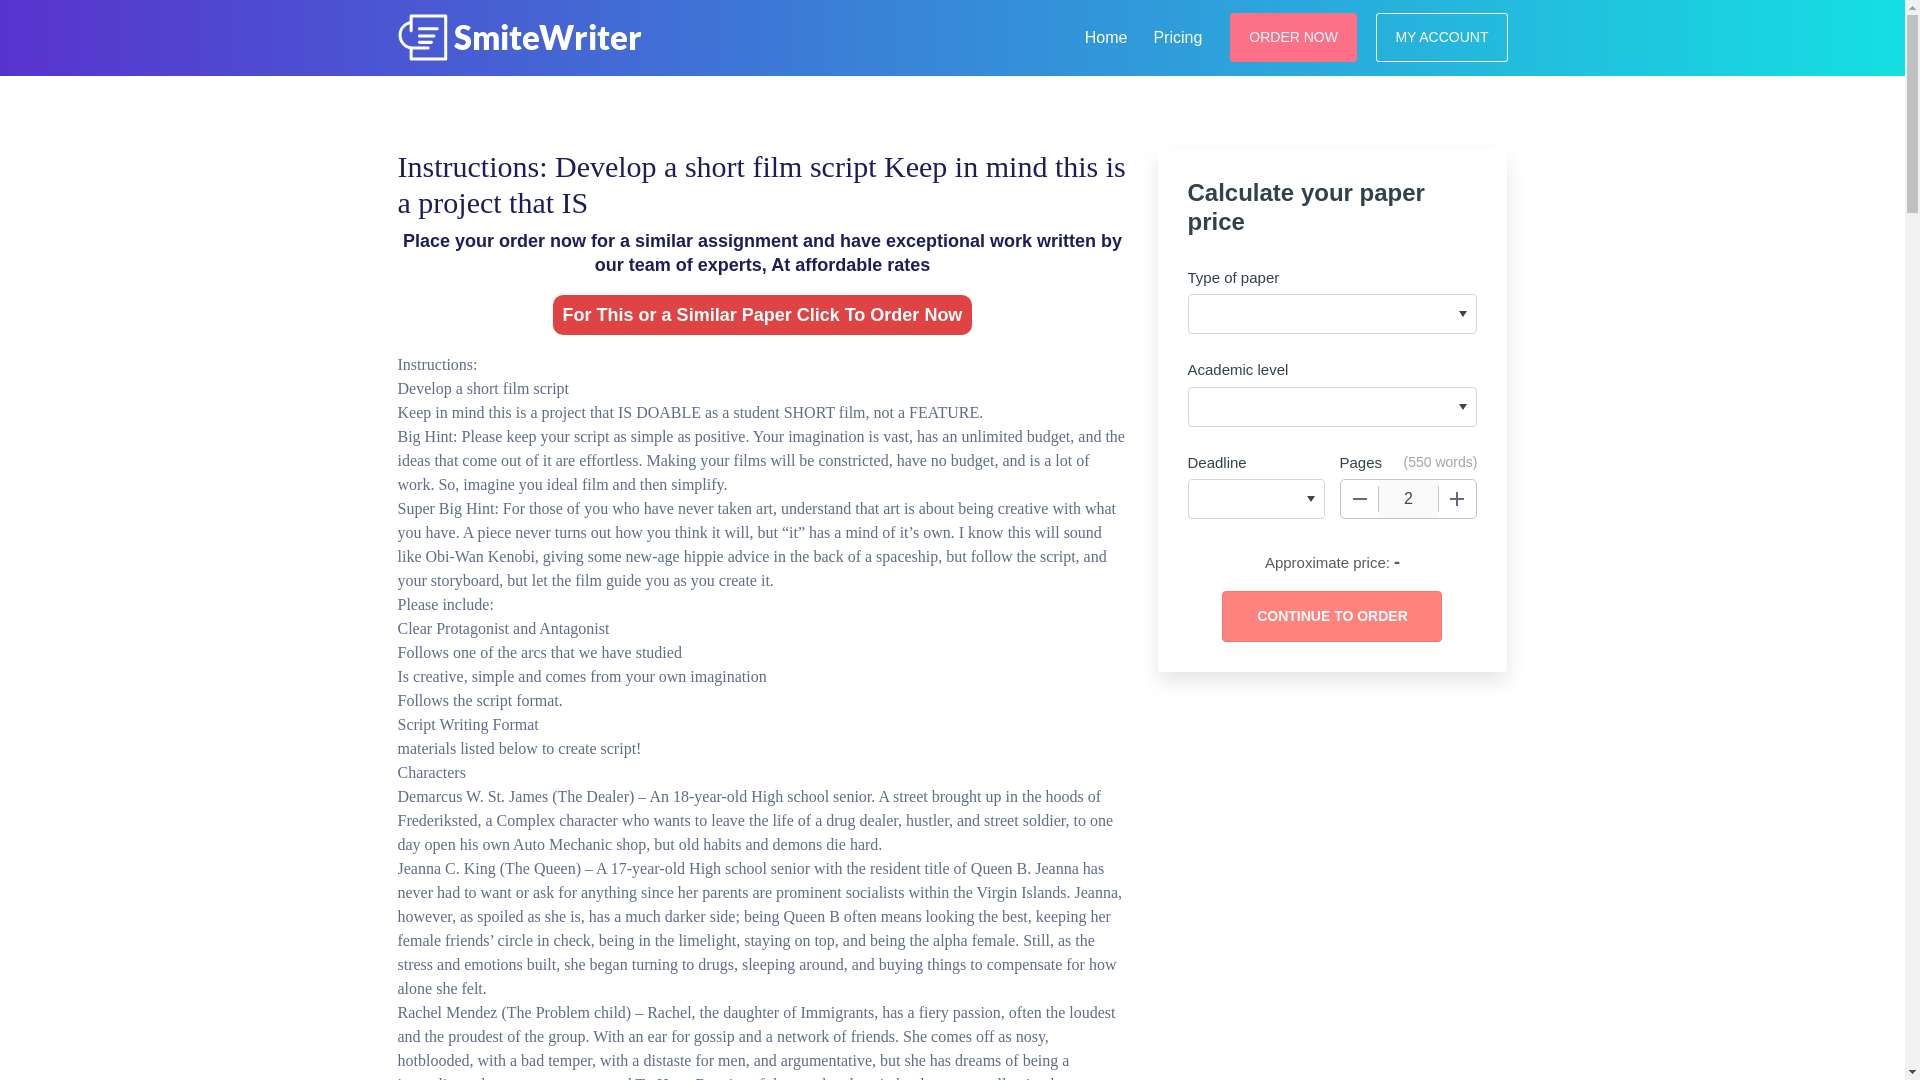  I want to click on For This or a Similar Paper Click To Order Now, so click(762, 314).